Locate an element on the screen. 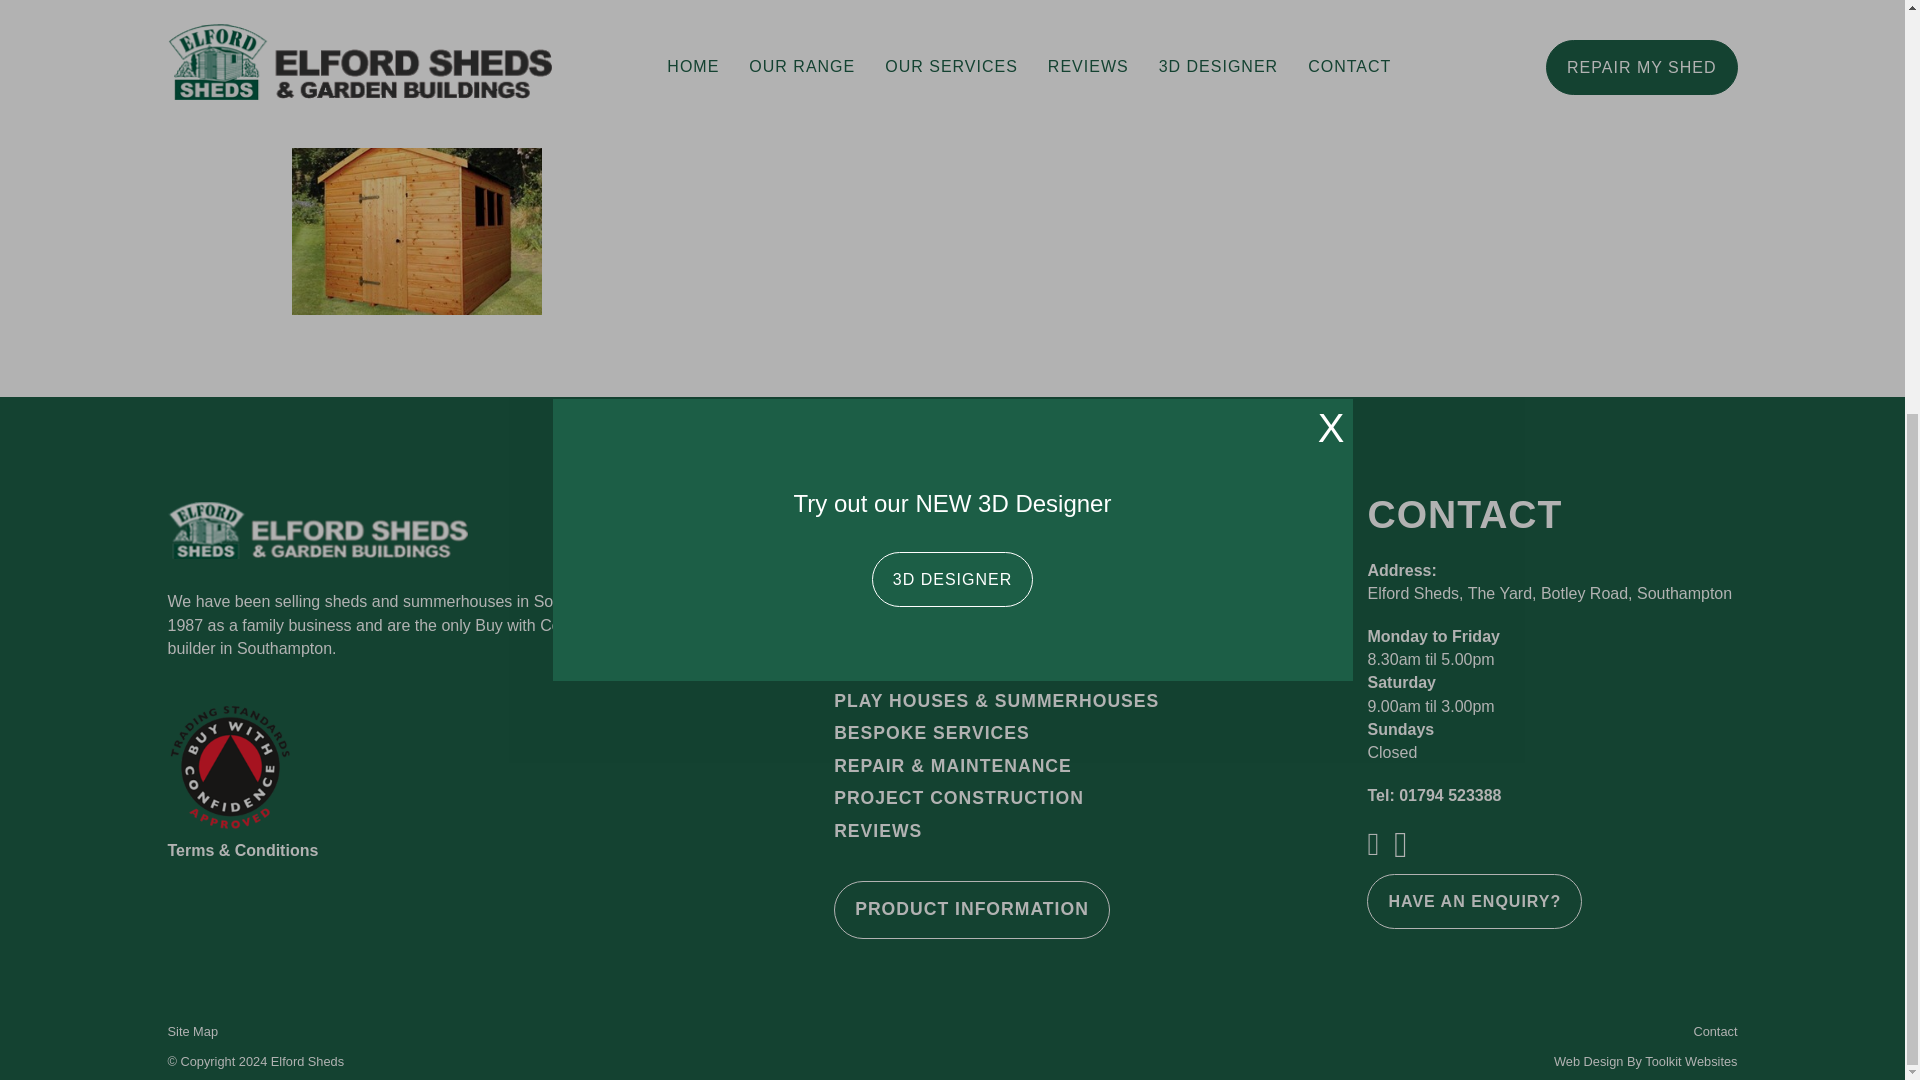 Image resolution: width=1920 pixels, height=1080 pixels. Tel: 01794 523388 is located at coordinates (1434, 795).